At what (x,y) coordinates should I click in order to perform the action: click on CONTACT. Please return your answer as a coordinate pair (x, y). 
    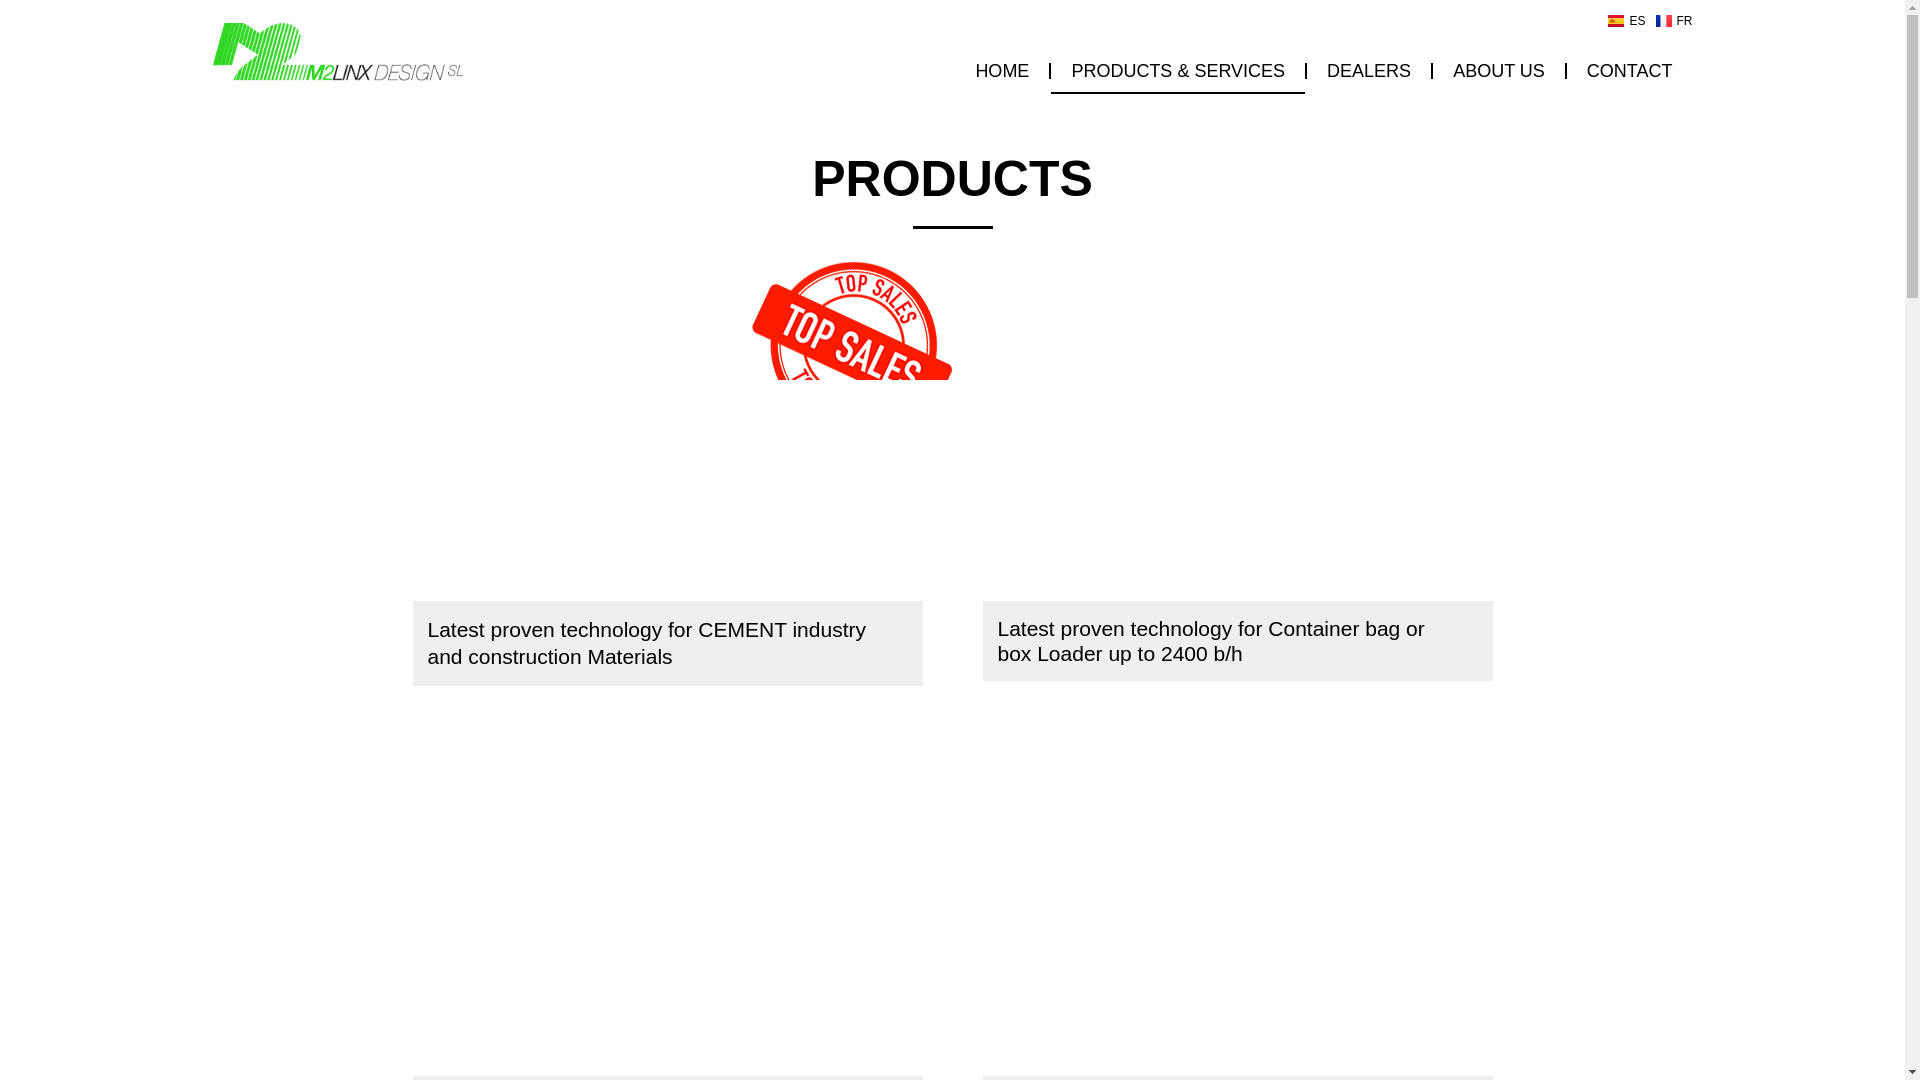
    Looking at the image, I should click on (1630, 70).